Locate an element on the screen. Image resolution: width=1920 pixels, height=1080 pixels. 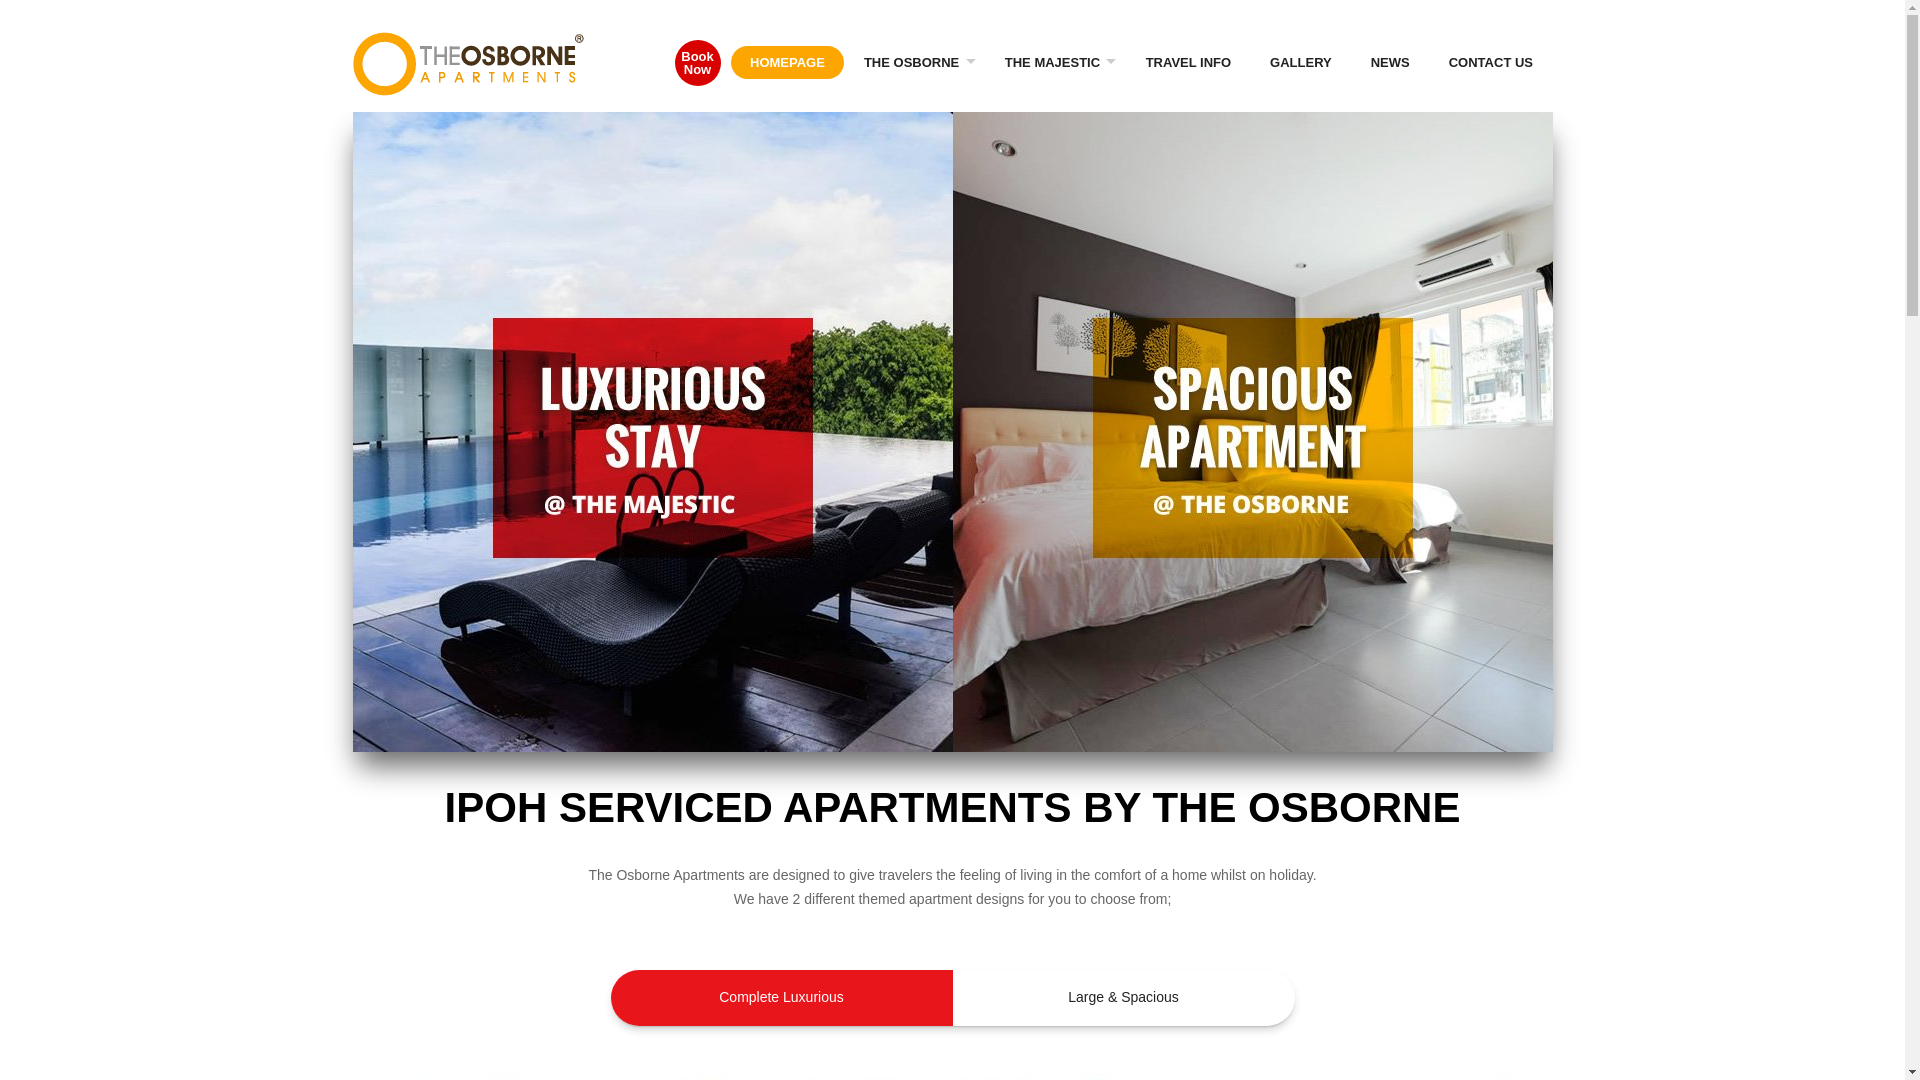
CONTACT US is located at coordinates (1490, 62).